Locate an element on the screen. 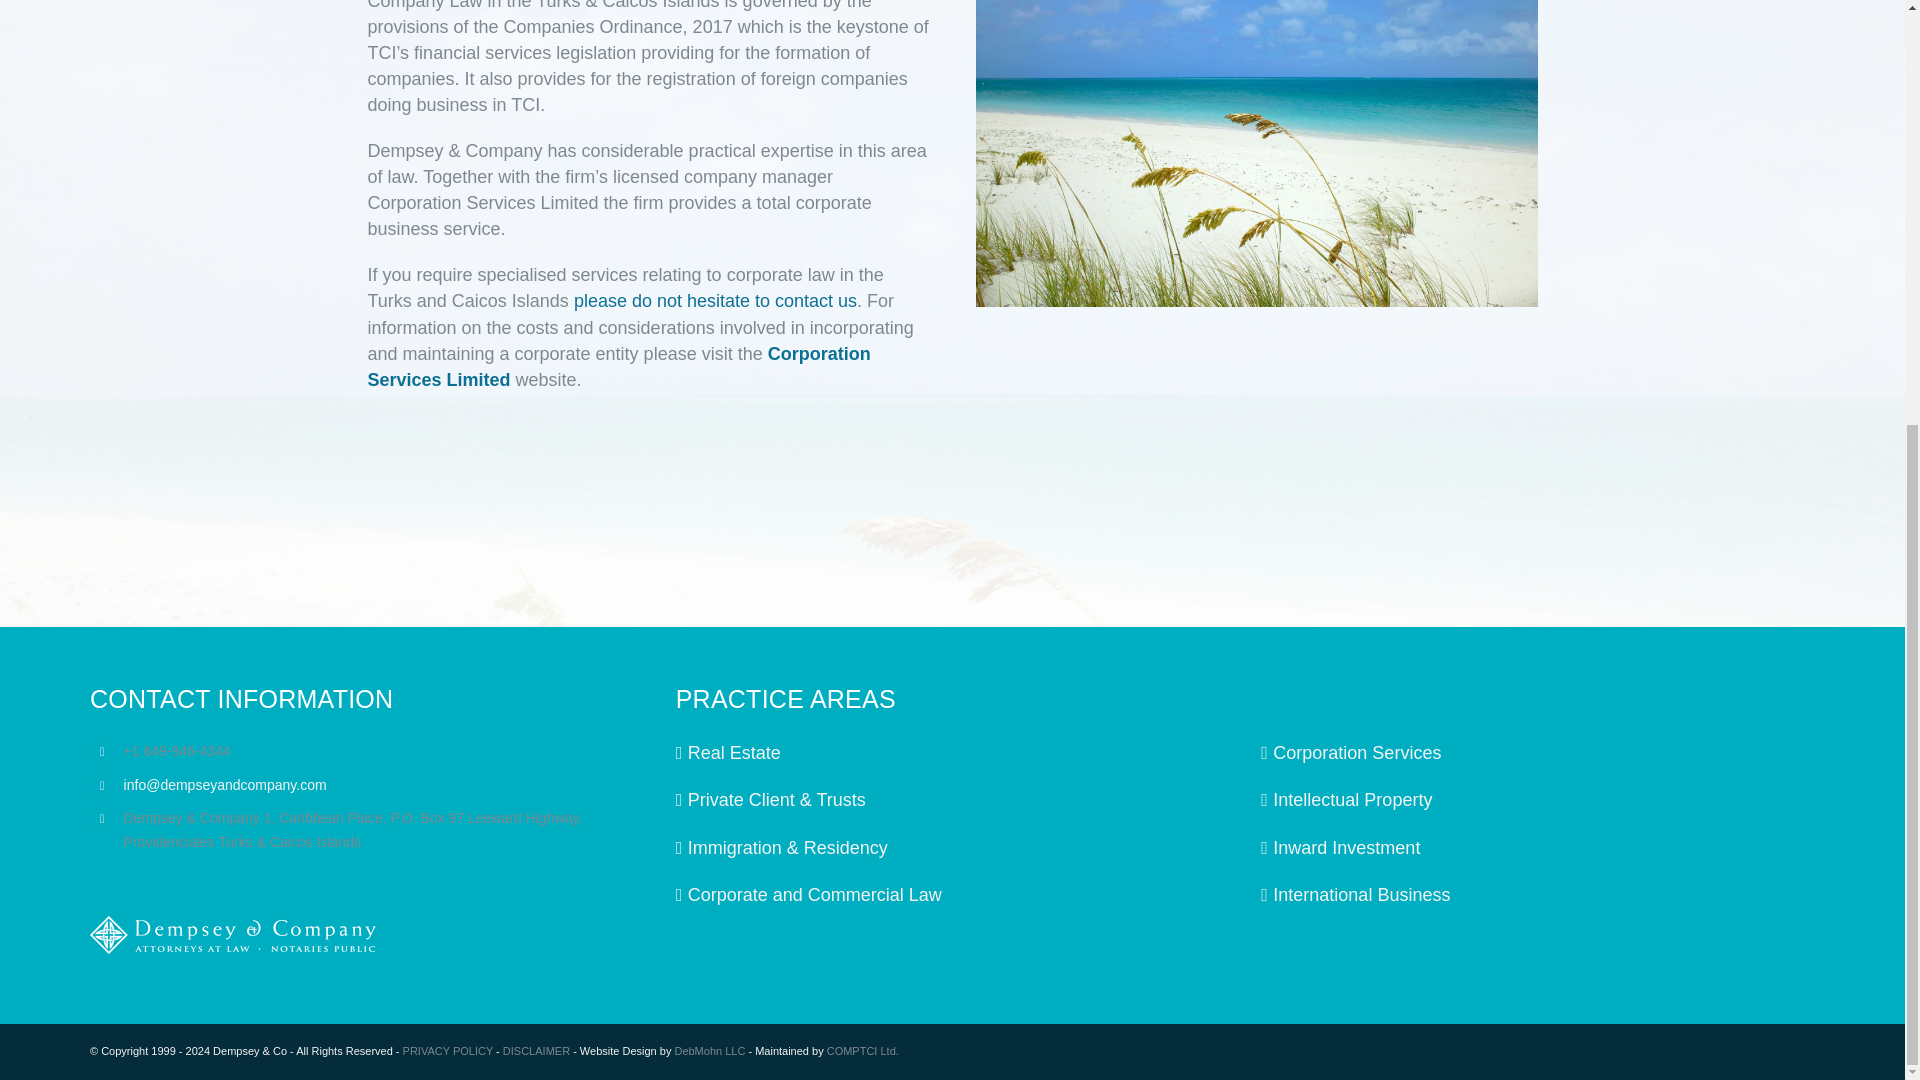 This screenshot has width=1920, height=1080. website01 is located at coordinates (1256, 153).